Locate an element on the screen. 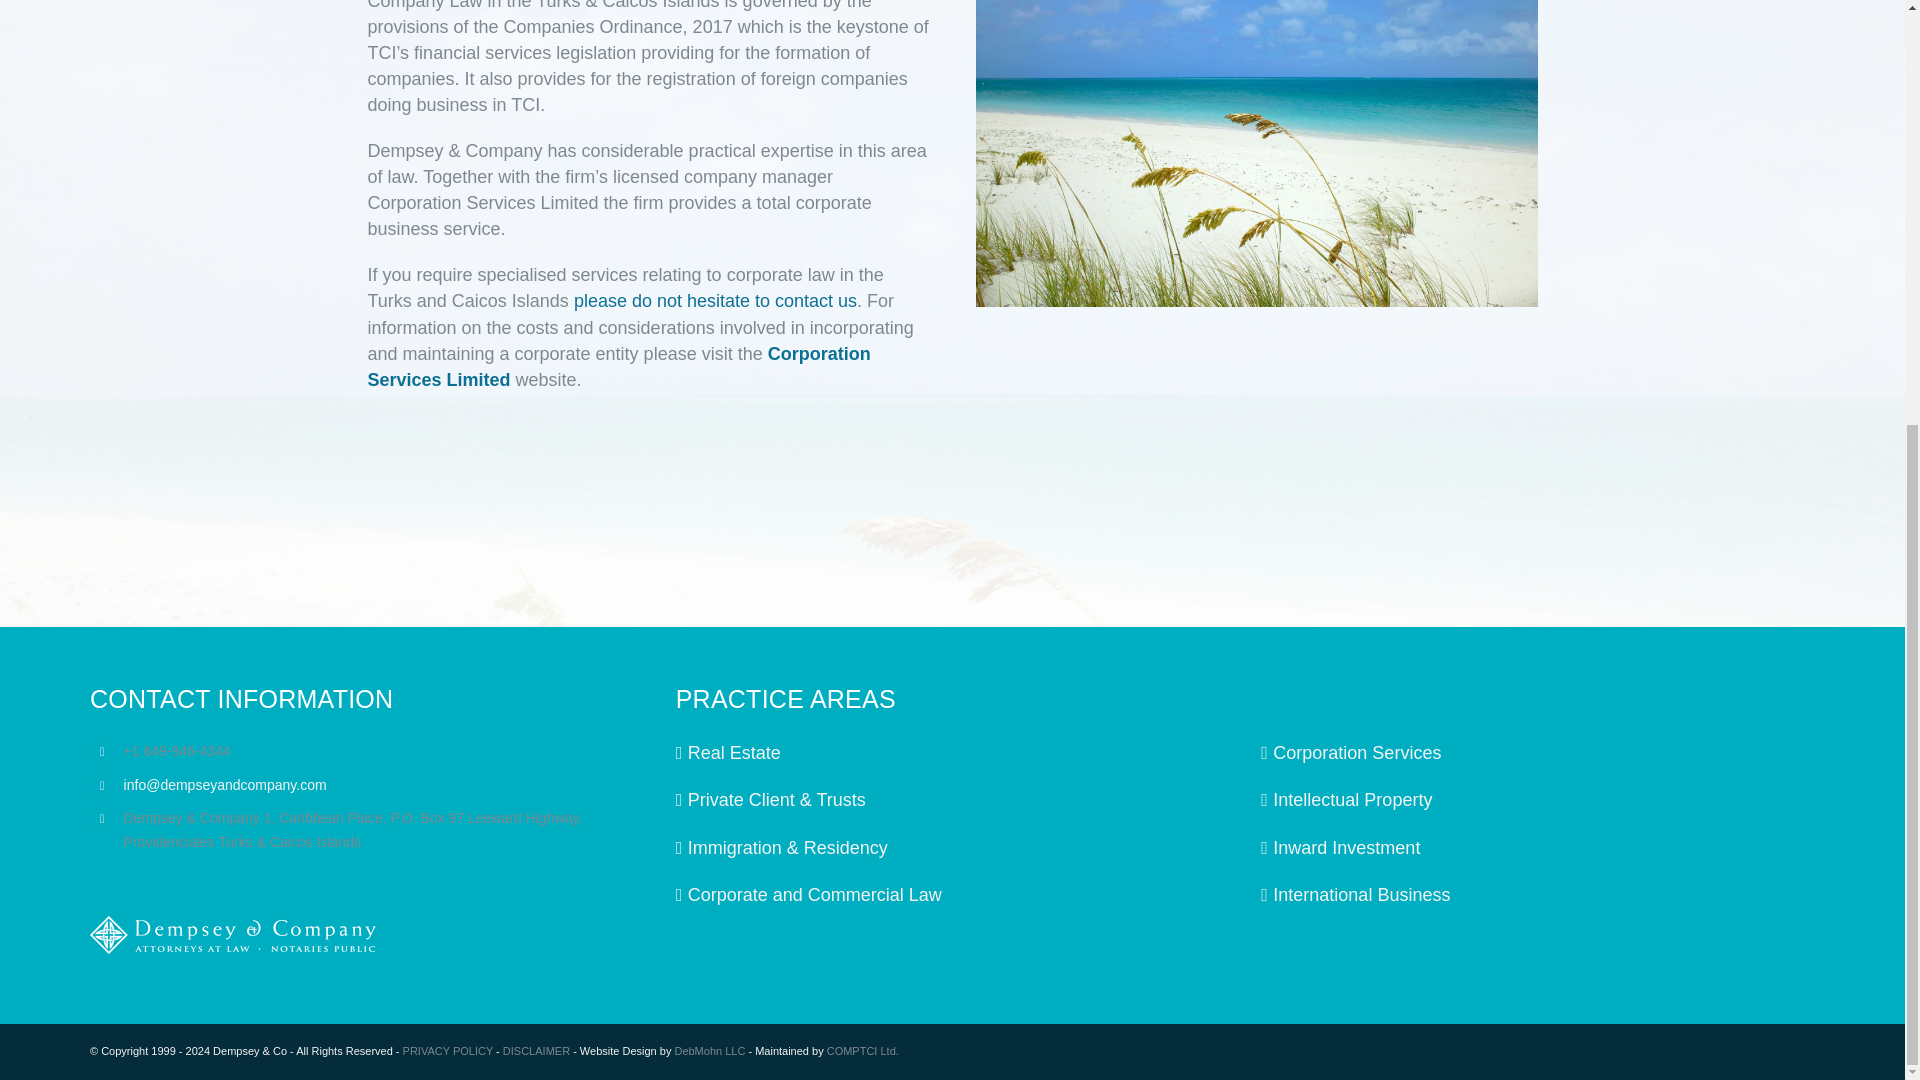 This screenshot has width=1920, height=1080. website01 is located at coordinates (1256, 153).